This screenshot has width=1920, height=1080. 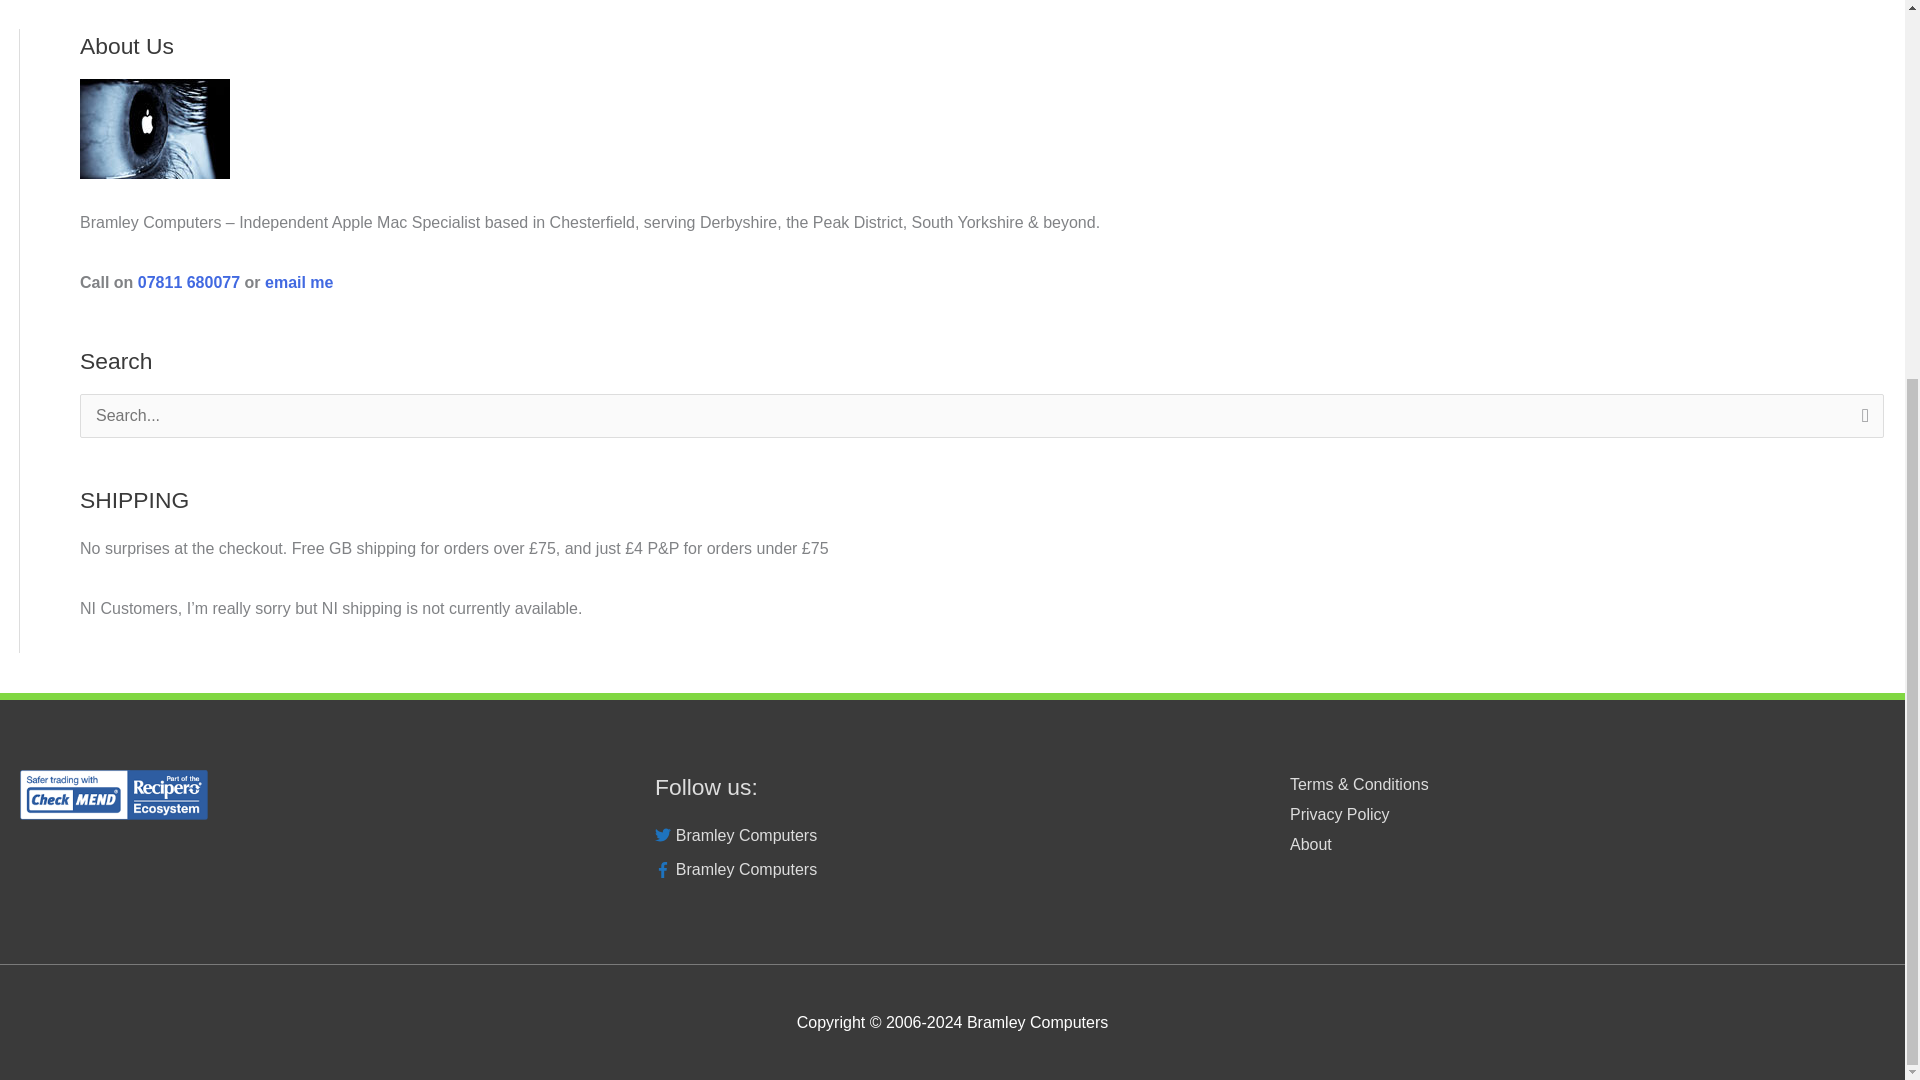 I want to click on 07811 680077, so click(x=189, y=282).